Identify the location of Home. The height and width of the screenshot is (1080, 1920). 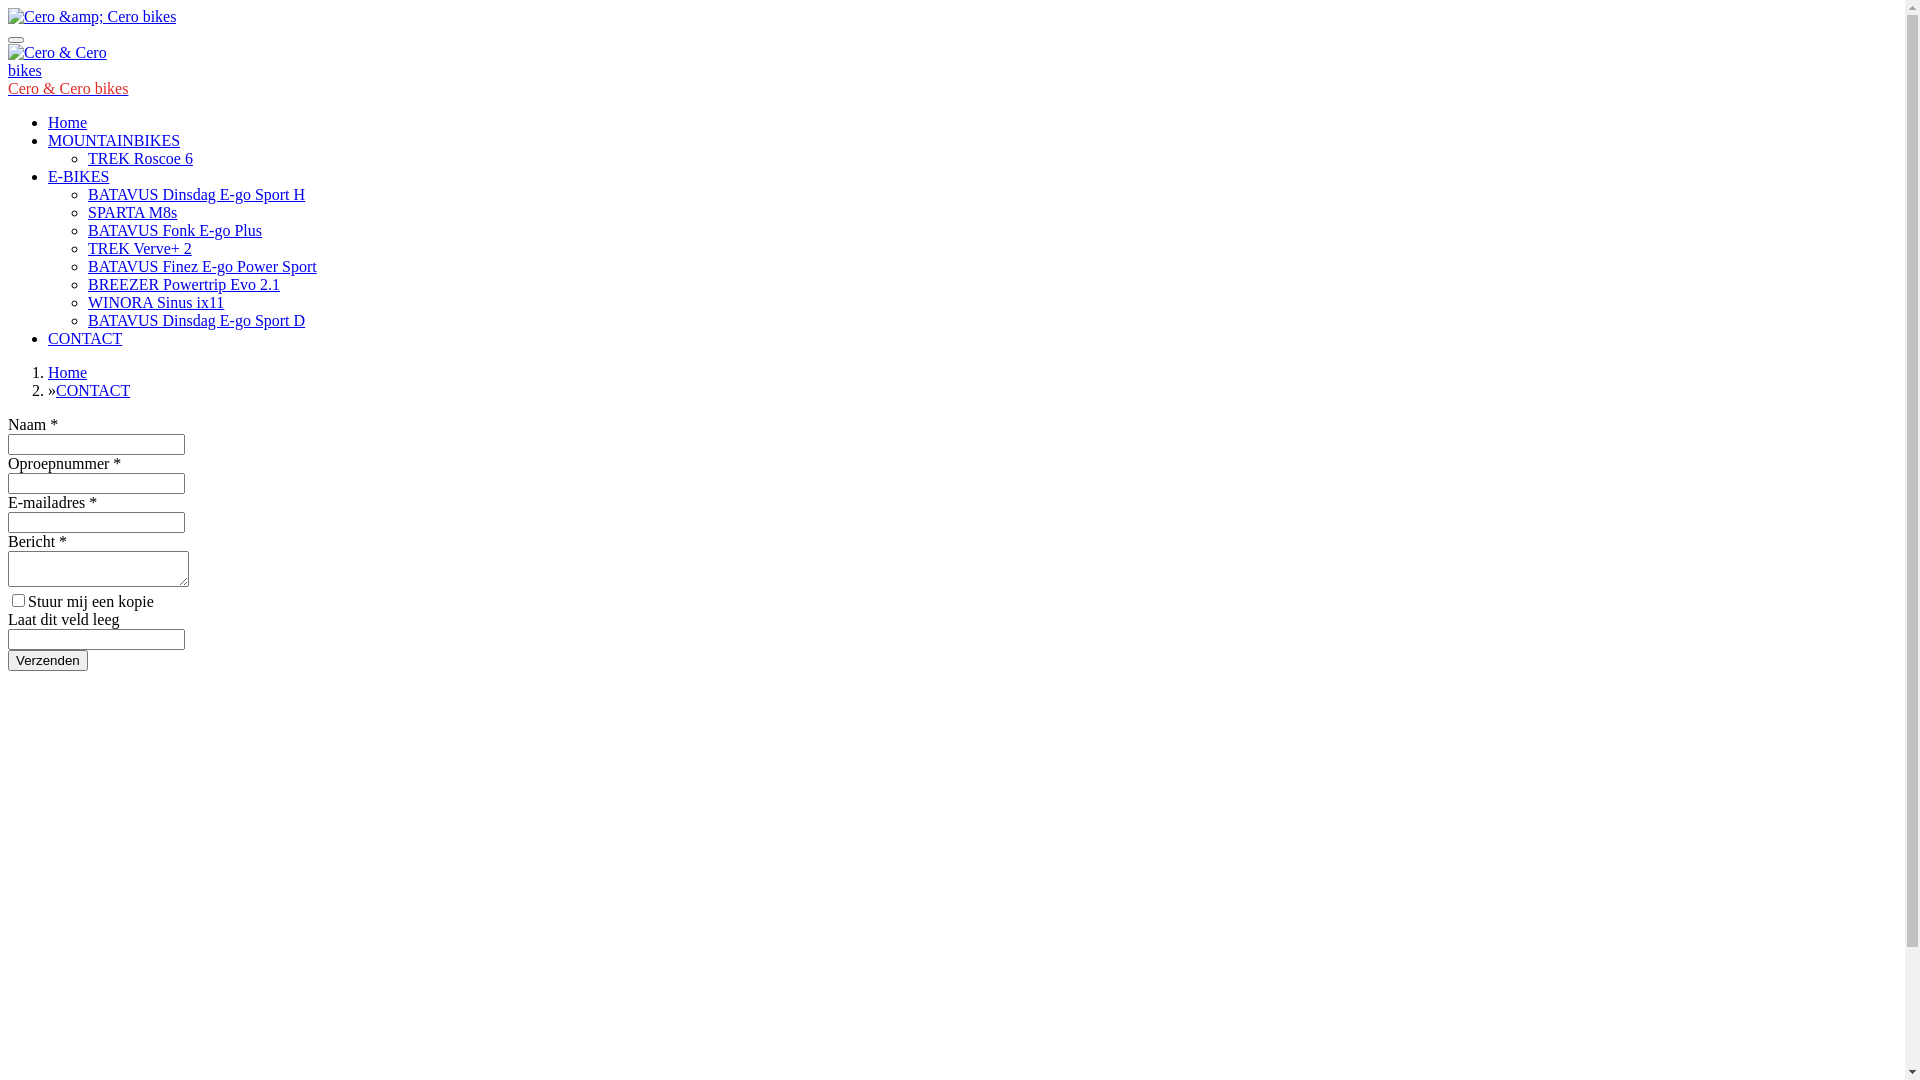
(68, 122).